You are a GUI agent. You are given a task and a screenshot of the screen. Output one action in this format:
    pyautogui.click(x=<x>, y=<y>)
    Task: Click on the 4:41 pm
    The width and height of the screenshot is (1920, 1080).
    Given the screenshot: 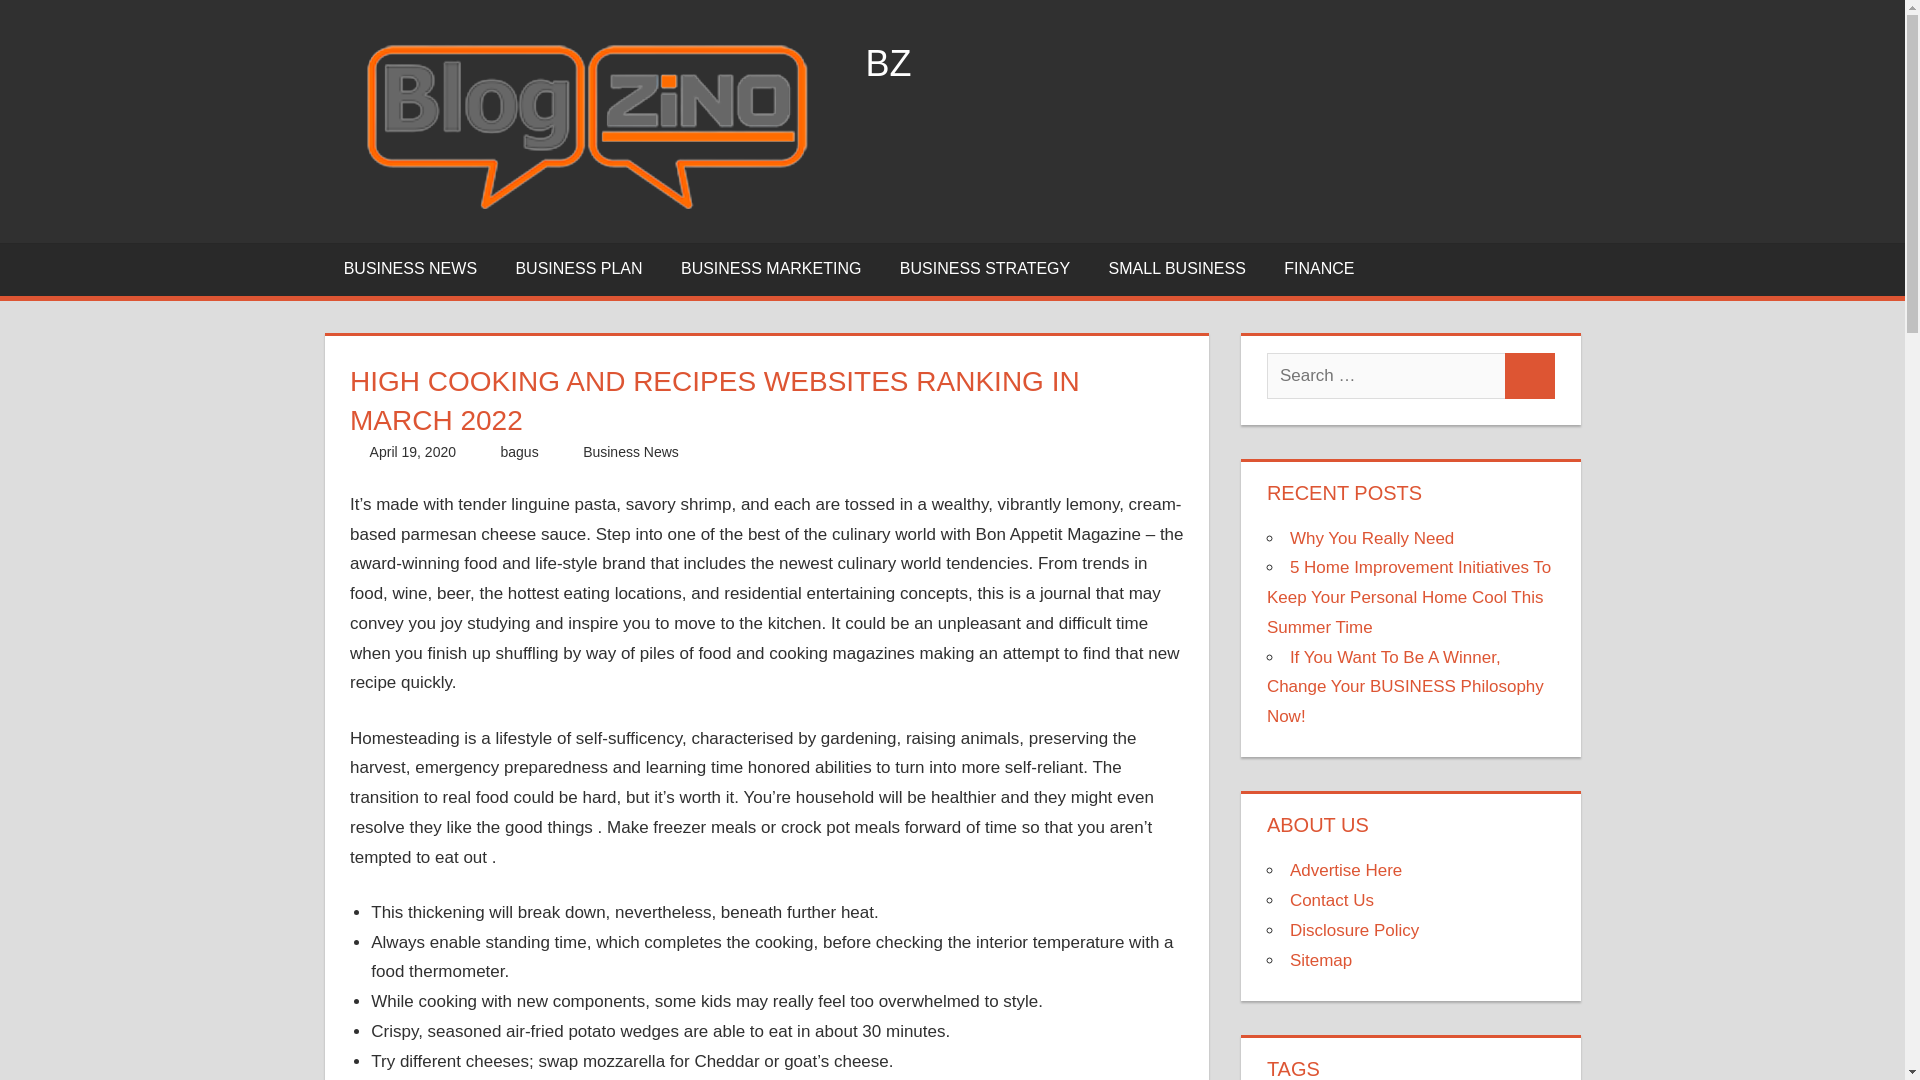 What is the action you would take?
    pyautogui.click(x=413, y=452)
    